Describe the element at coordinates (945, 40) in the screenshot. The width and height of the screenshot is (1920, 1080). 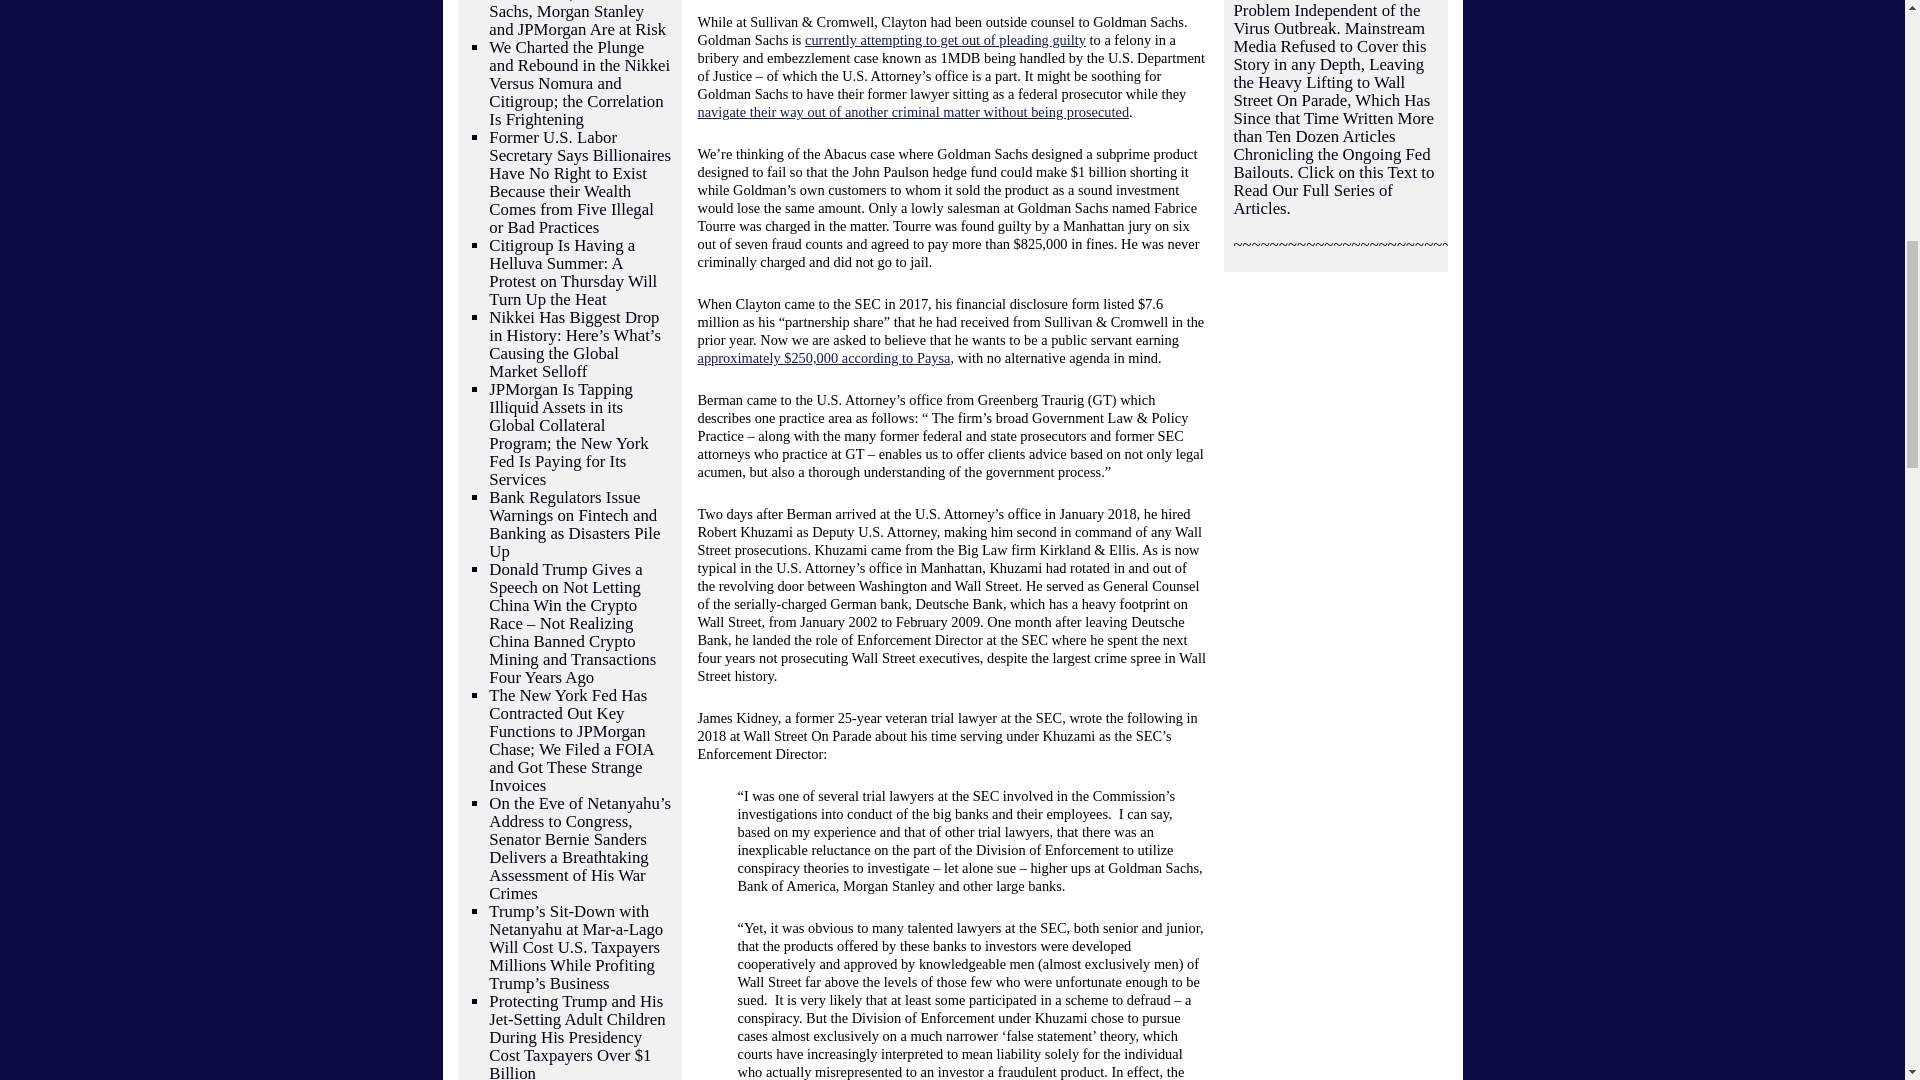
I see `currently attempting to get out of pleading guilty` at that location.